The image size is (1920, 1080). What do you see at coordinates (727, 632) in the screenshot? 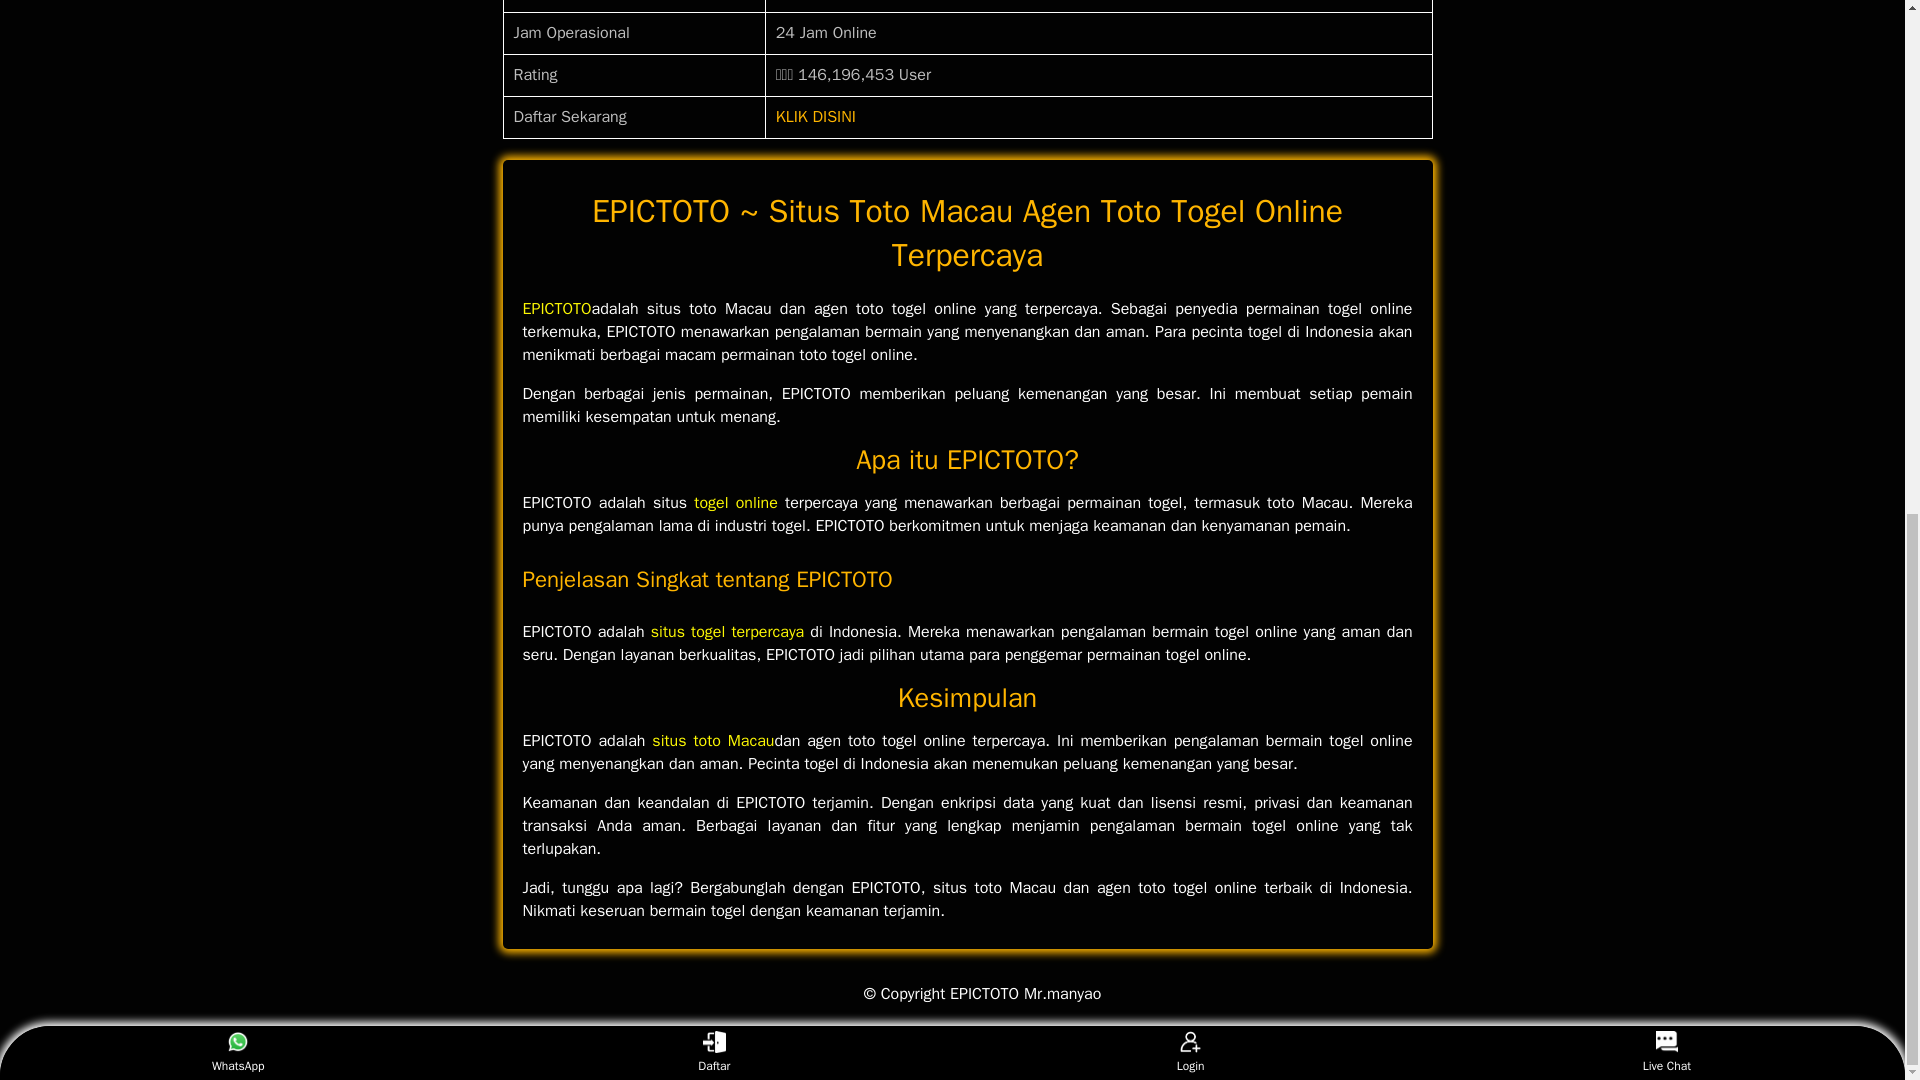
I see `situs togel terpercaya` at bounding box center [727, 632].